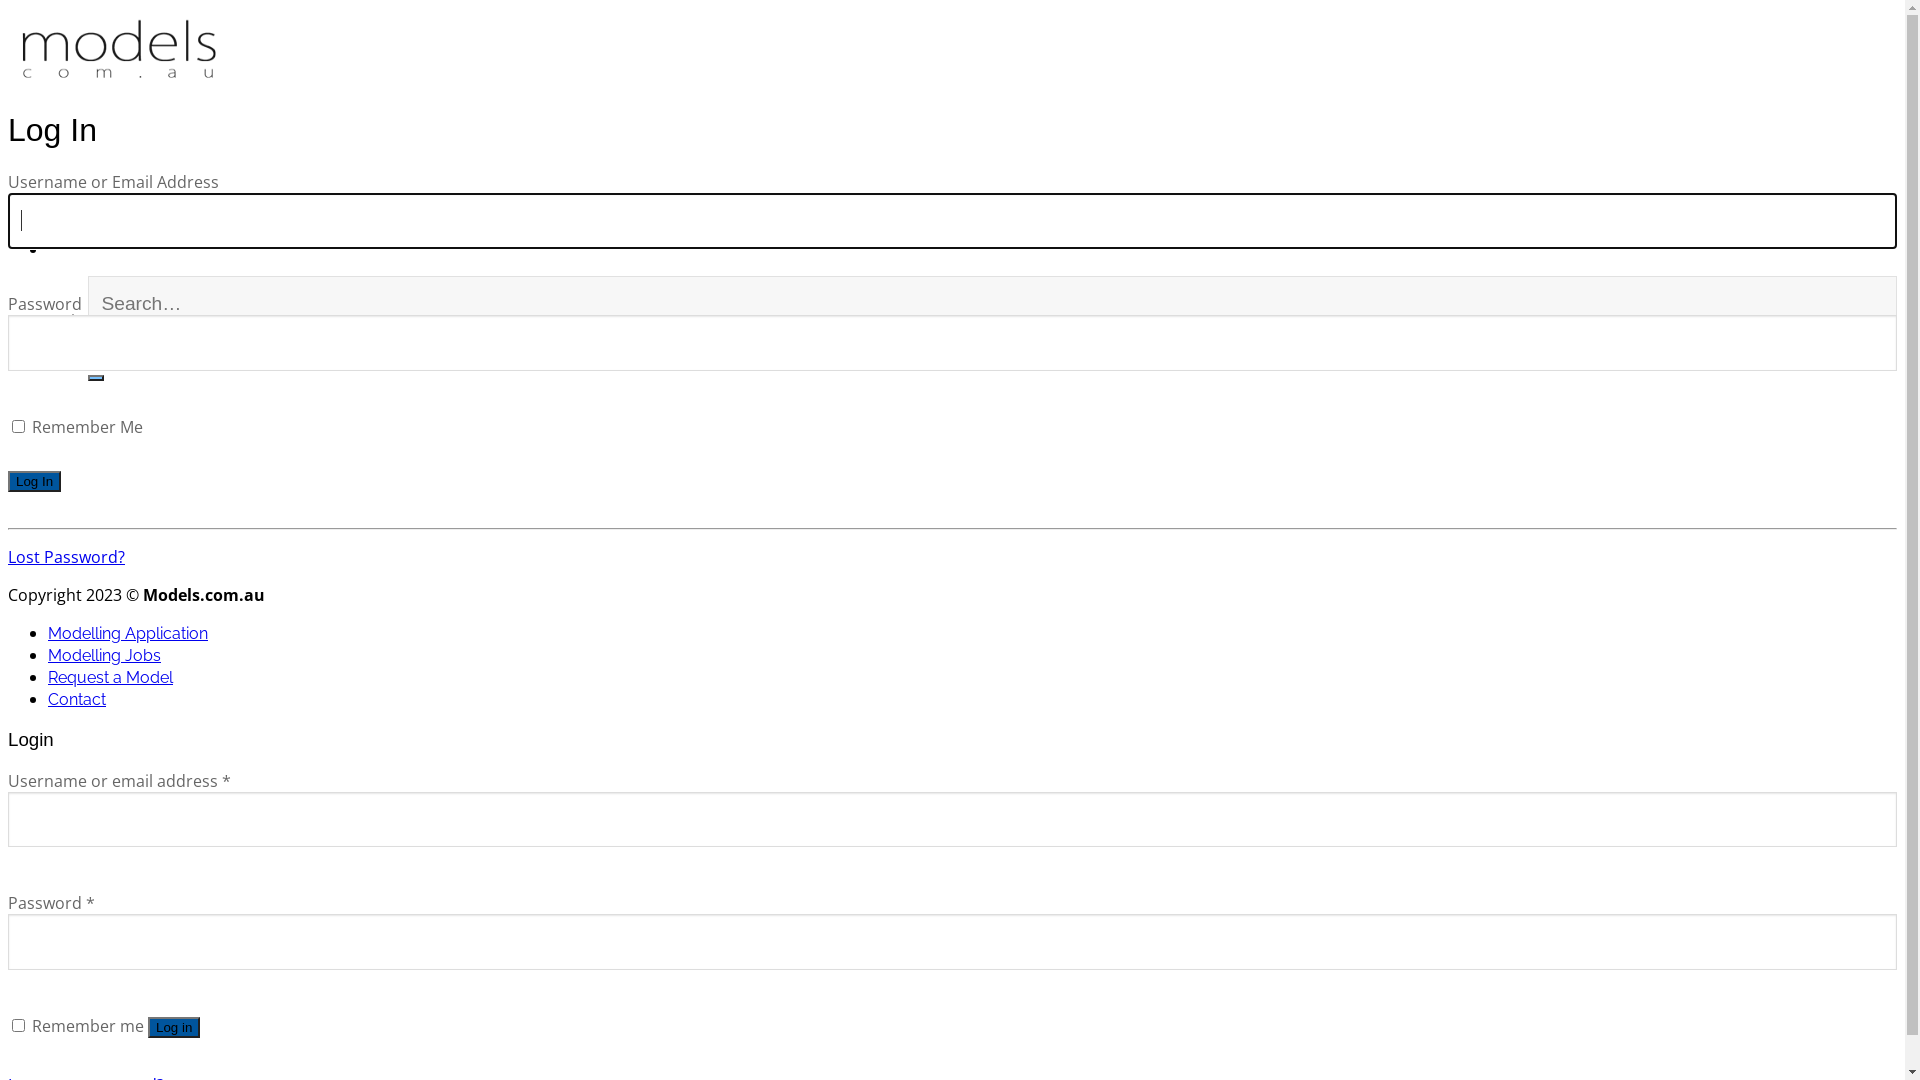 Image resolution: width=1920 pixels, height=1080 pixels. I want to click on Request a Model, so click(110, 678).